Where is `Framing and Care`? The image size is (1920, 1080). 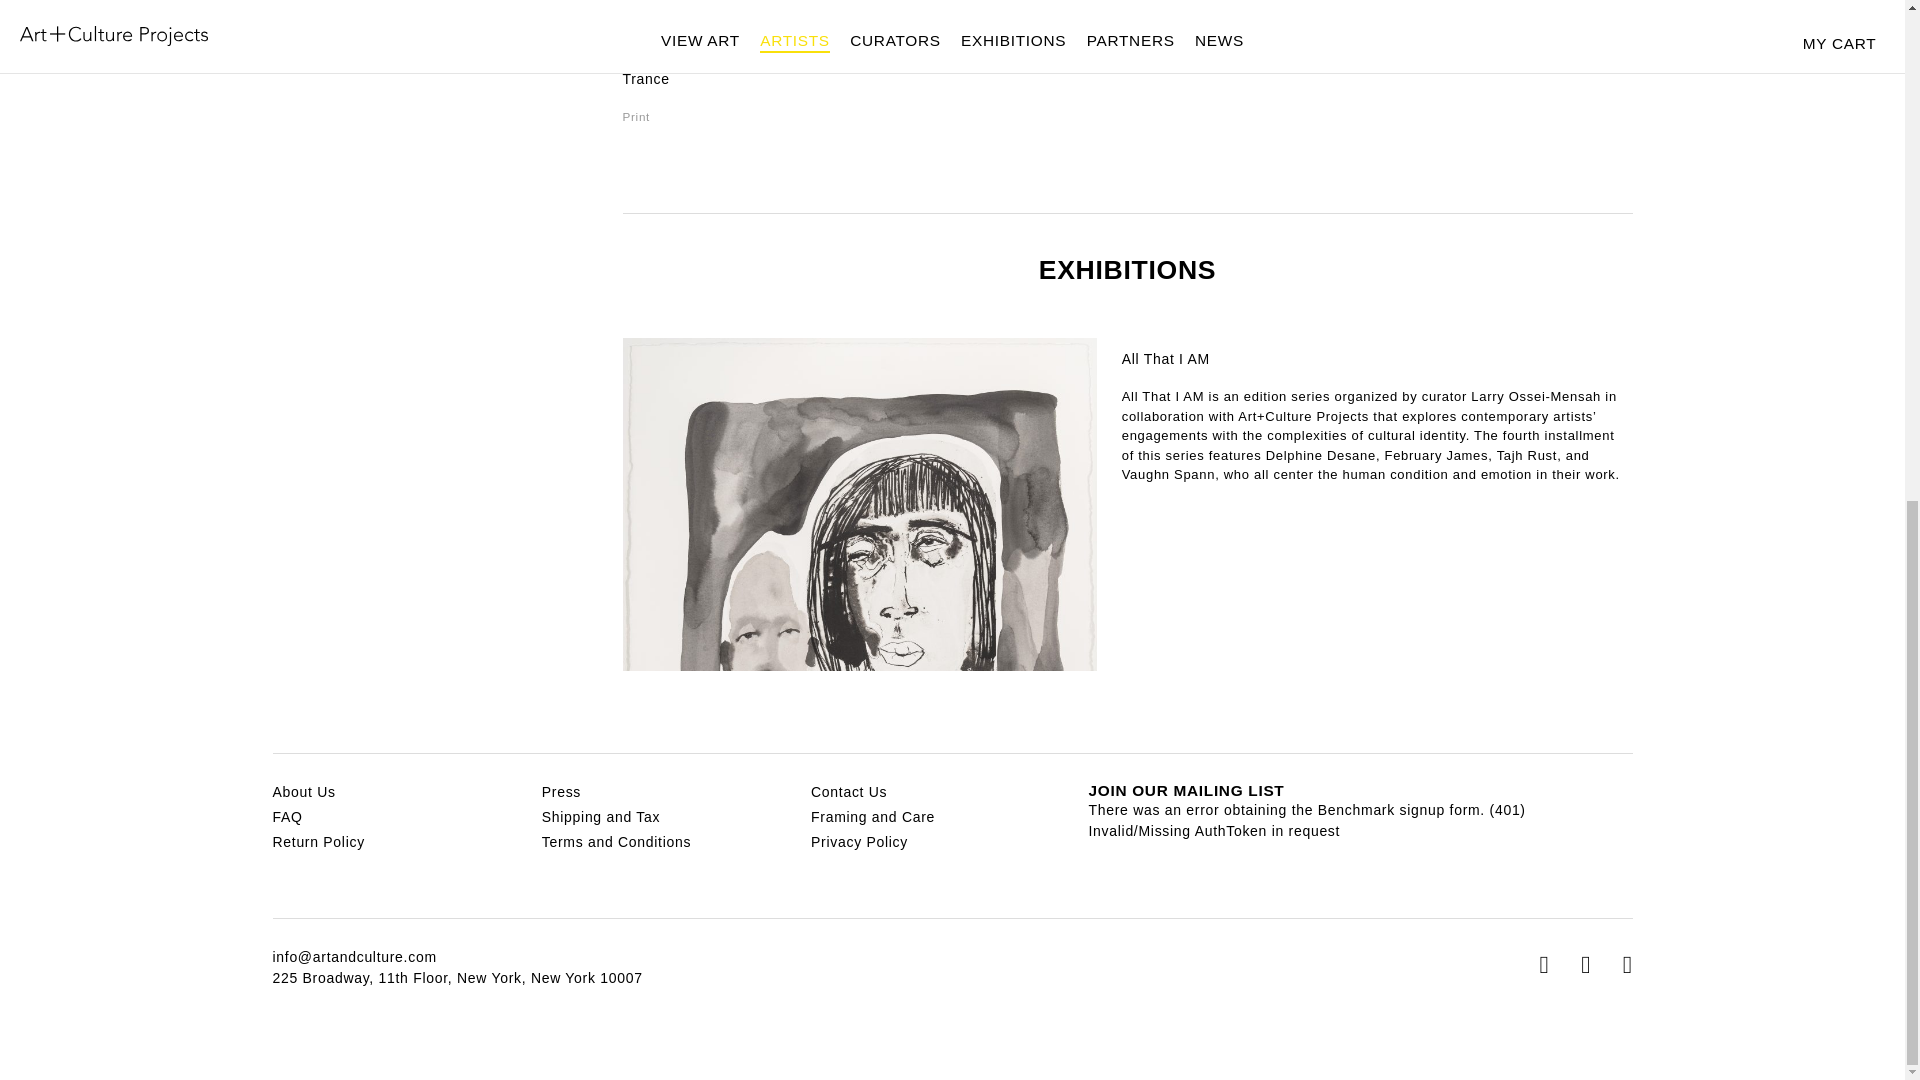
Framing and Care is located at coordinates (872, 816).